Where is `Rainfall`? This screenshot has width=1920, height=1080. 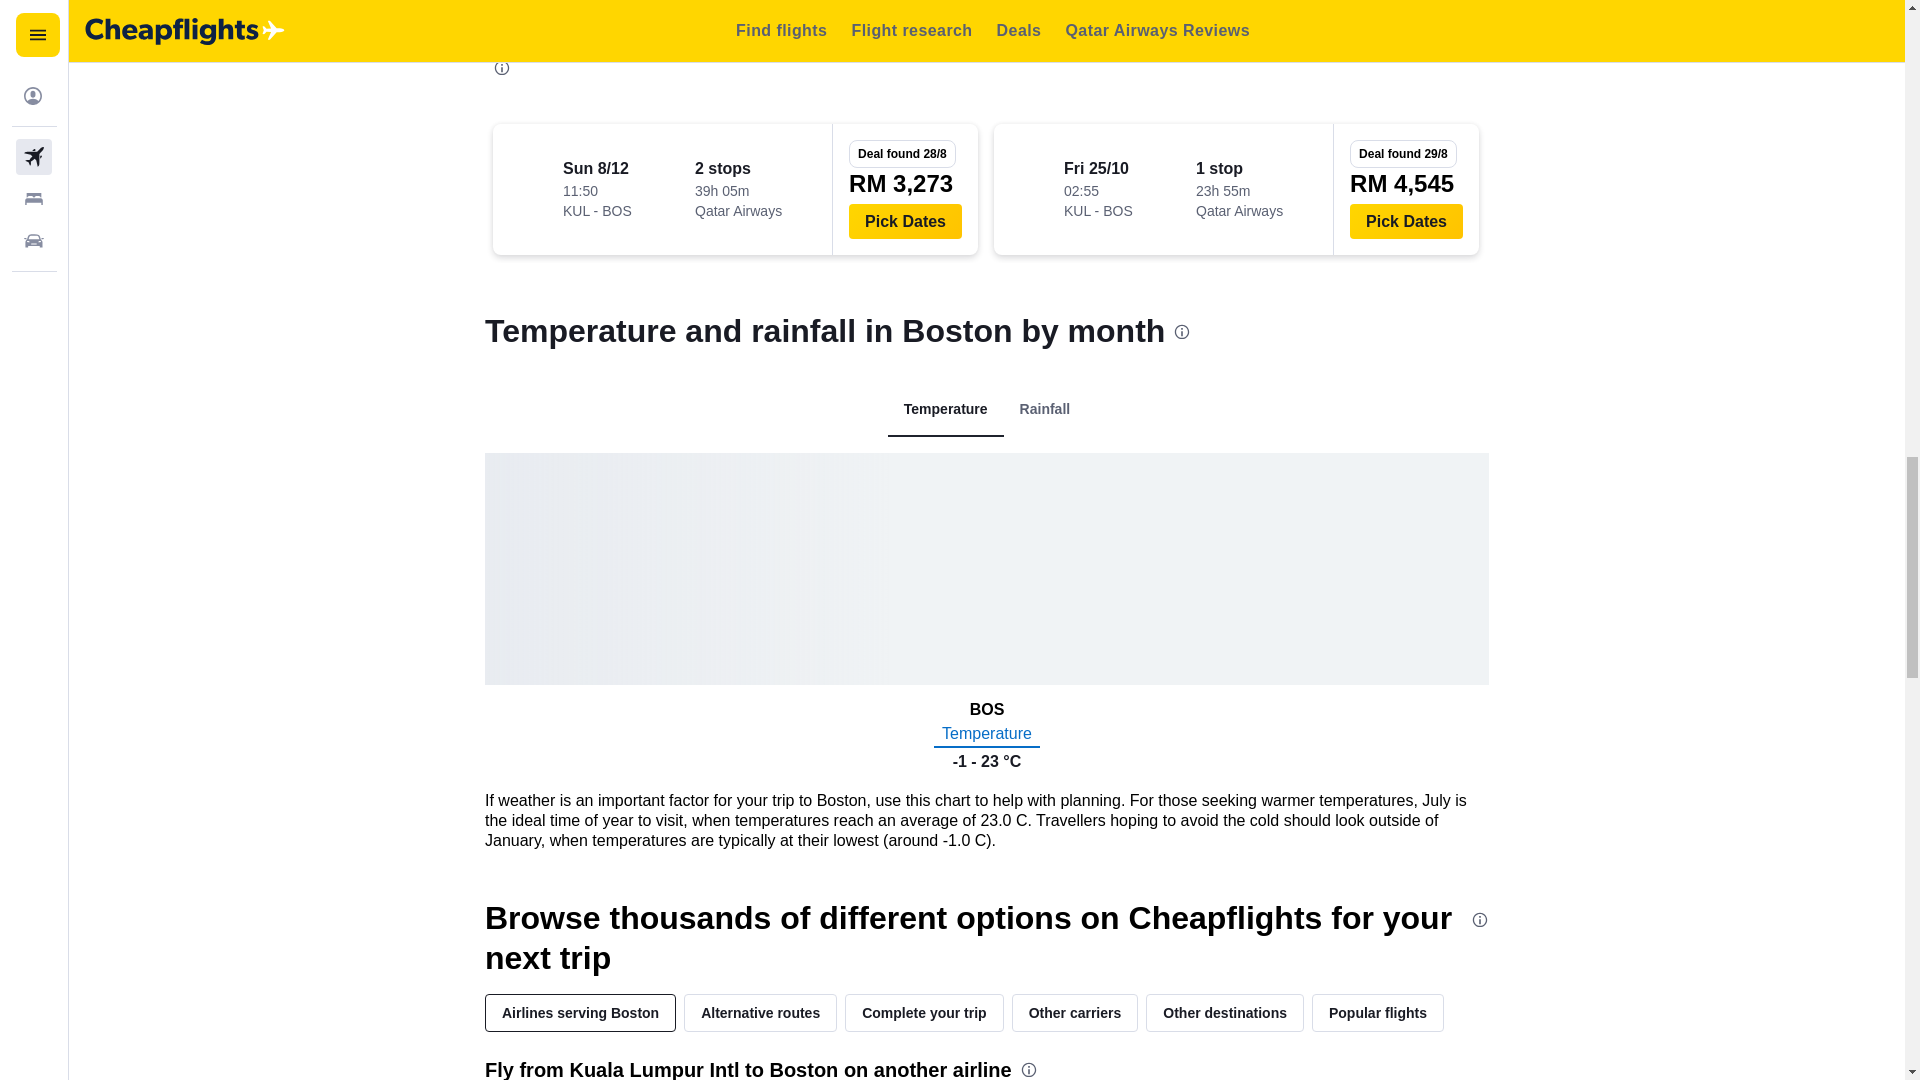
Rainfall is located at coordinates (1045, 410).